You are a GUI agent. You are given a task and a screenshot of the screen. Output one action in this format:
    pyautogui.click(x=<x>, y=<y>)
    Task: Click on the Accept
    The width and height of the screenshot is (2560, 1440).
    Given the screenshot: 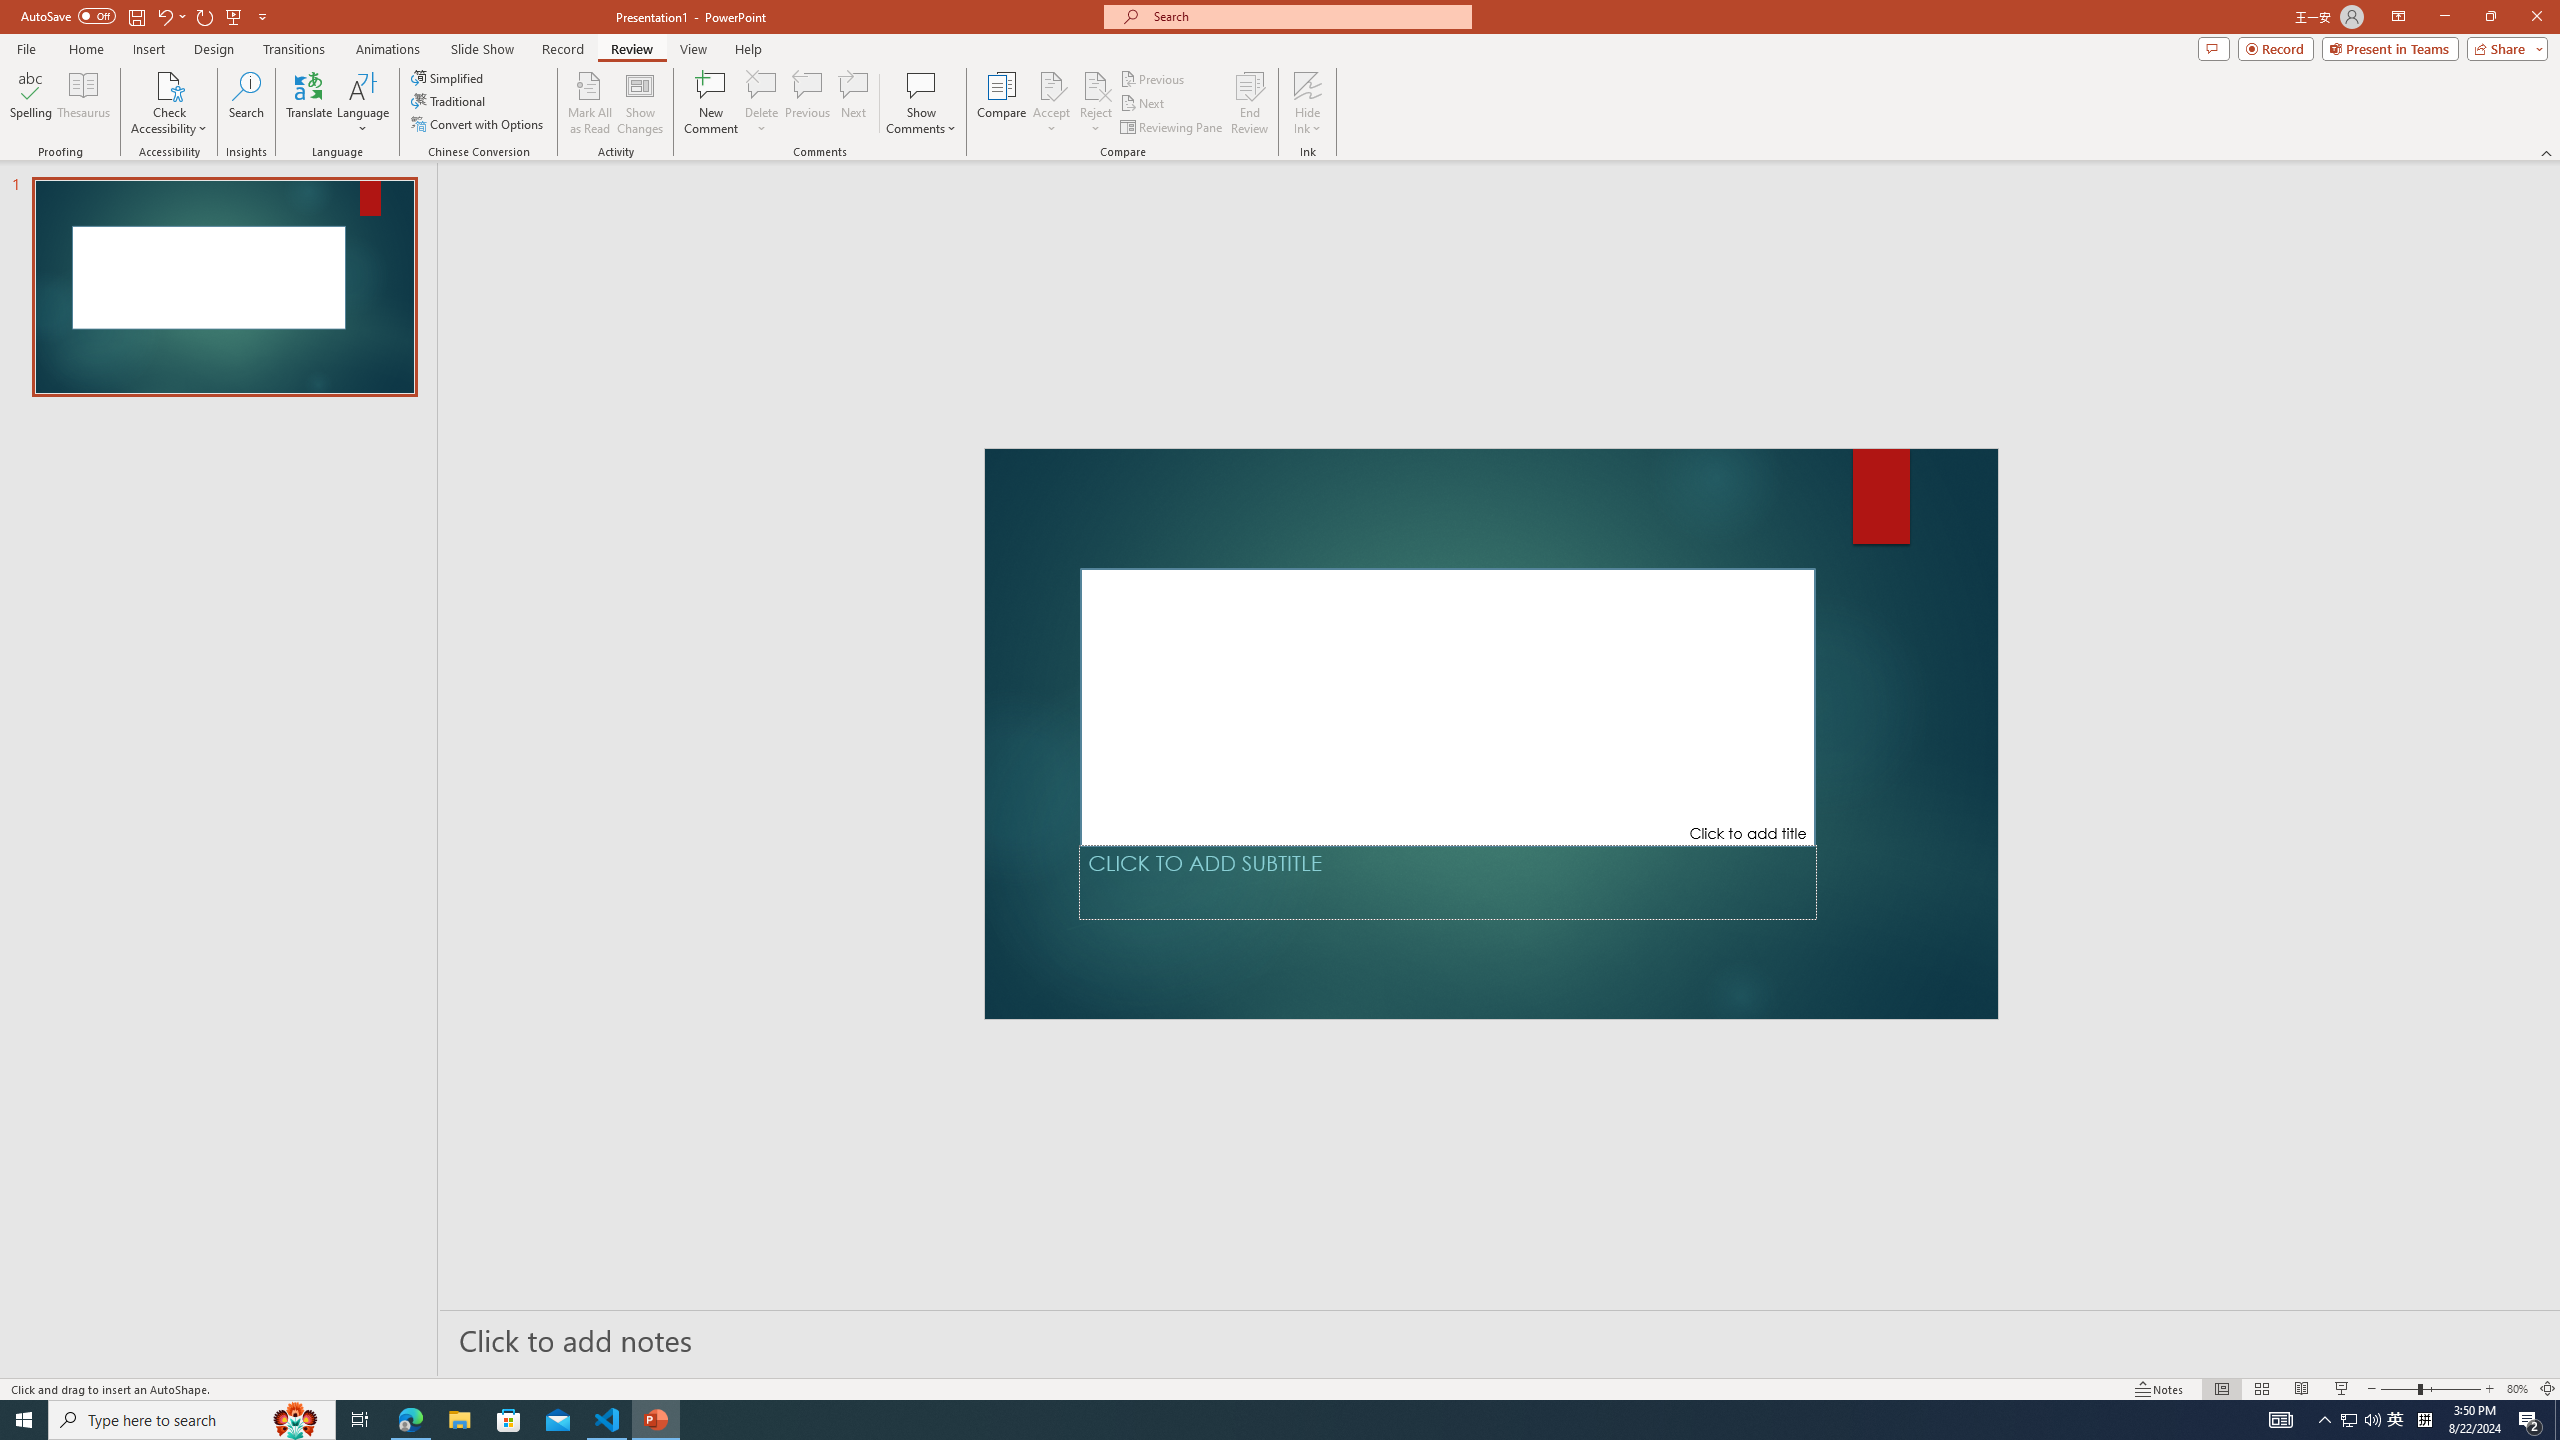 What is the action you would take?
    pyautogui.click(x=1052, y=103)
    